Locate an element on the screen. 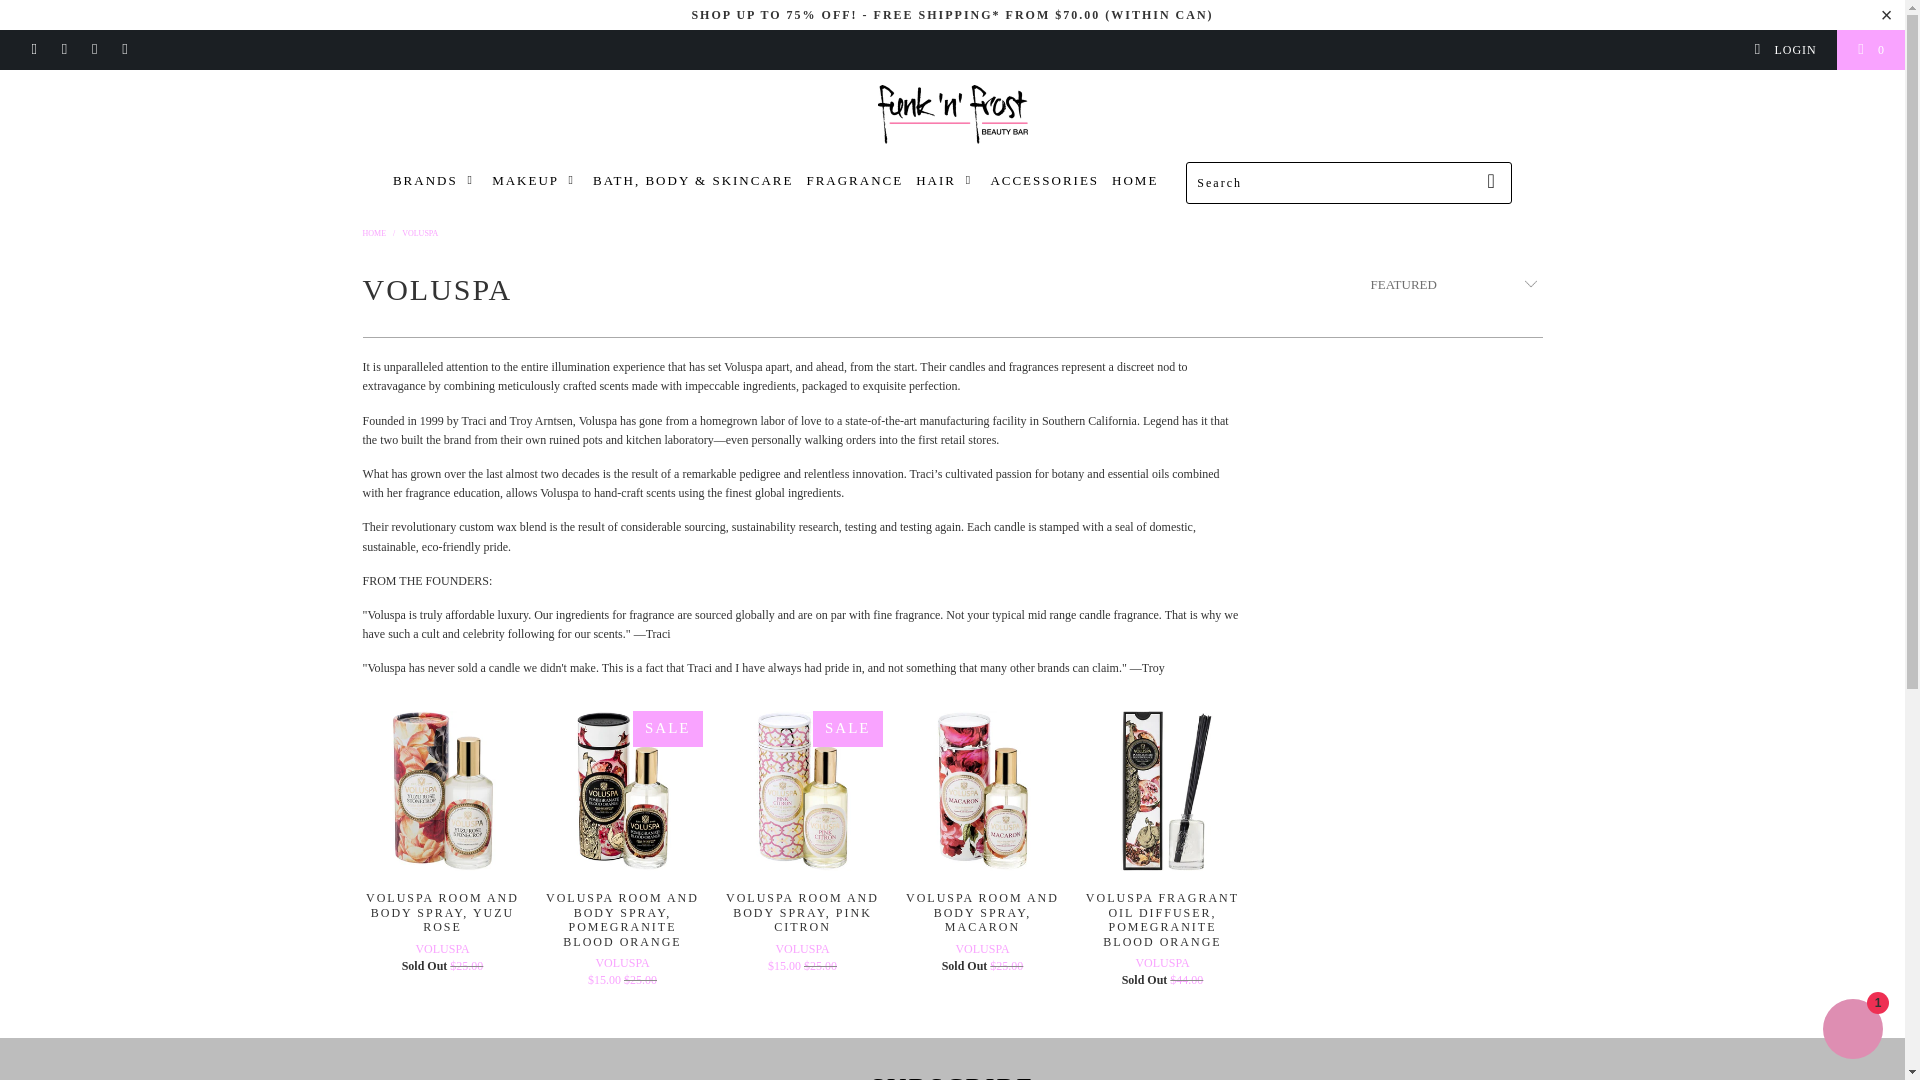 This screenshot has width=1920, height=1080. Email www.funknfrost.com is located at coordinates (124, 50).